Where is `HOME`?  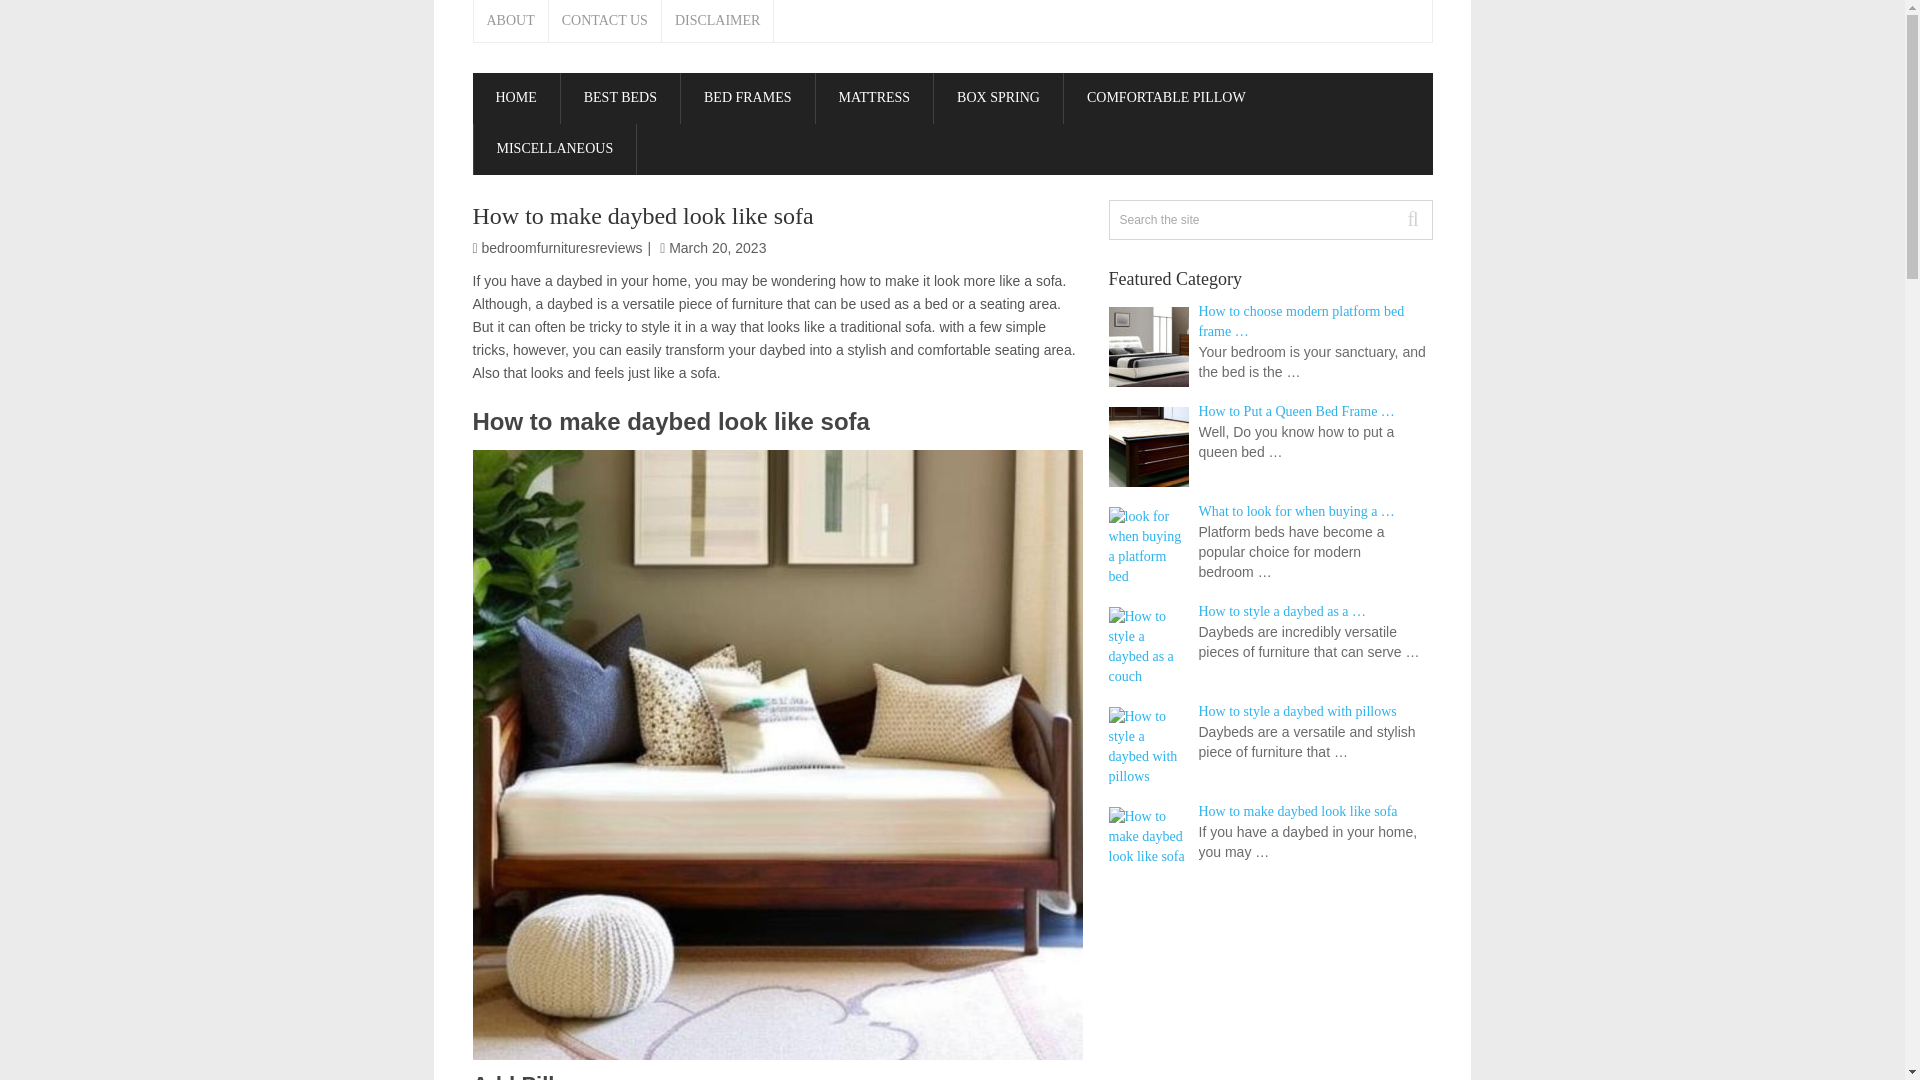 HOME is located at coordinates (515, 98).